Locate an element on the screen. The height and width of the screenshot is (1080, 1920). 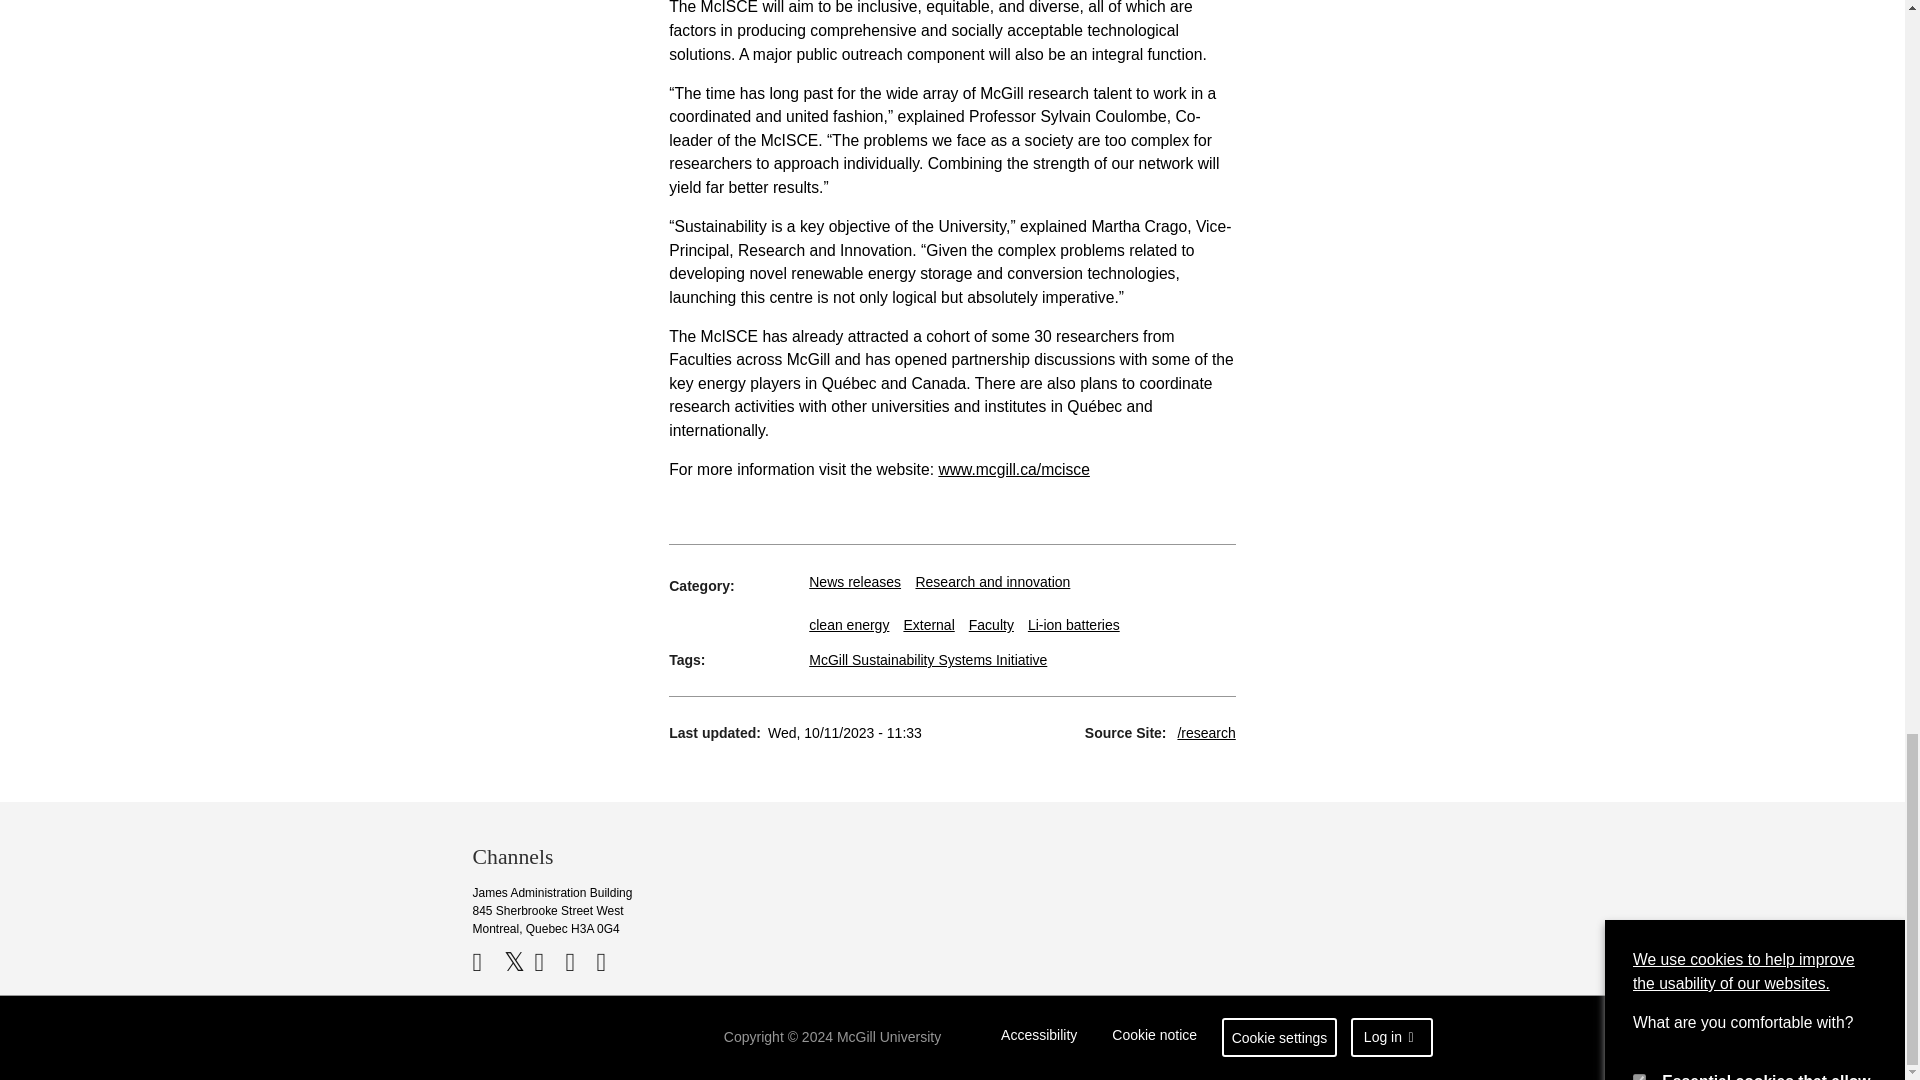
News releases is located at coordinates (854, 581).